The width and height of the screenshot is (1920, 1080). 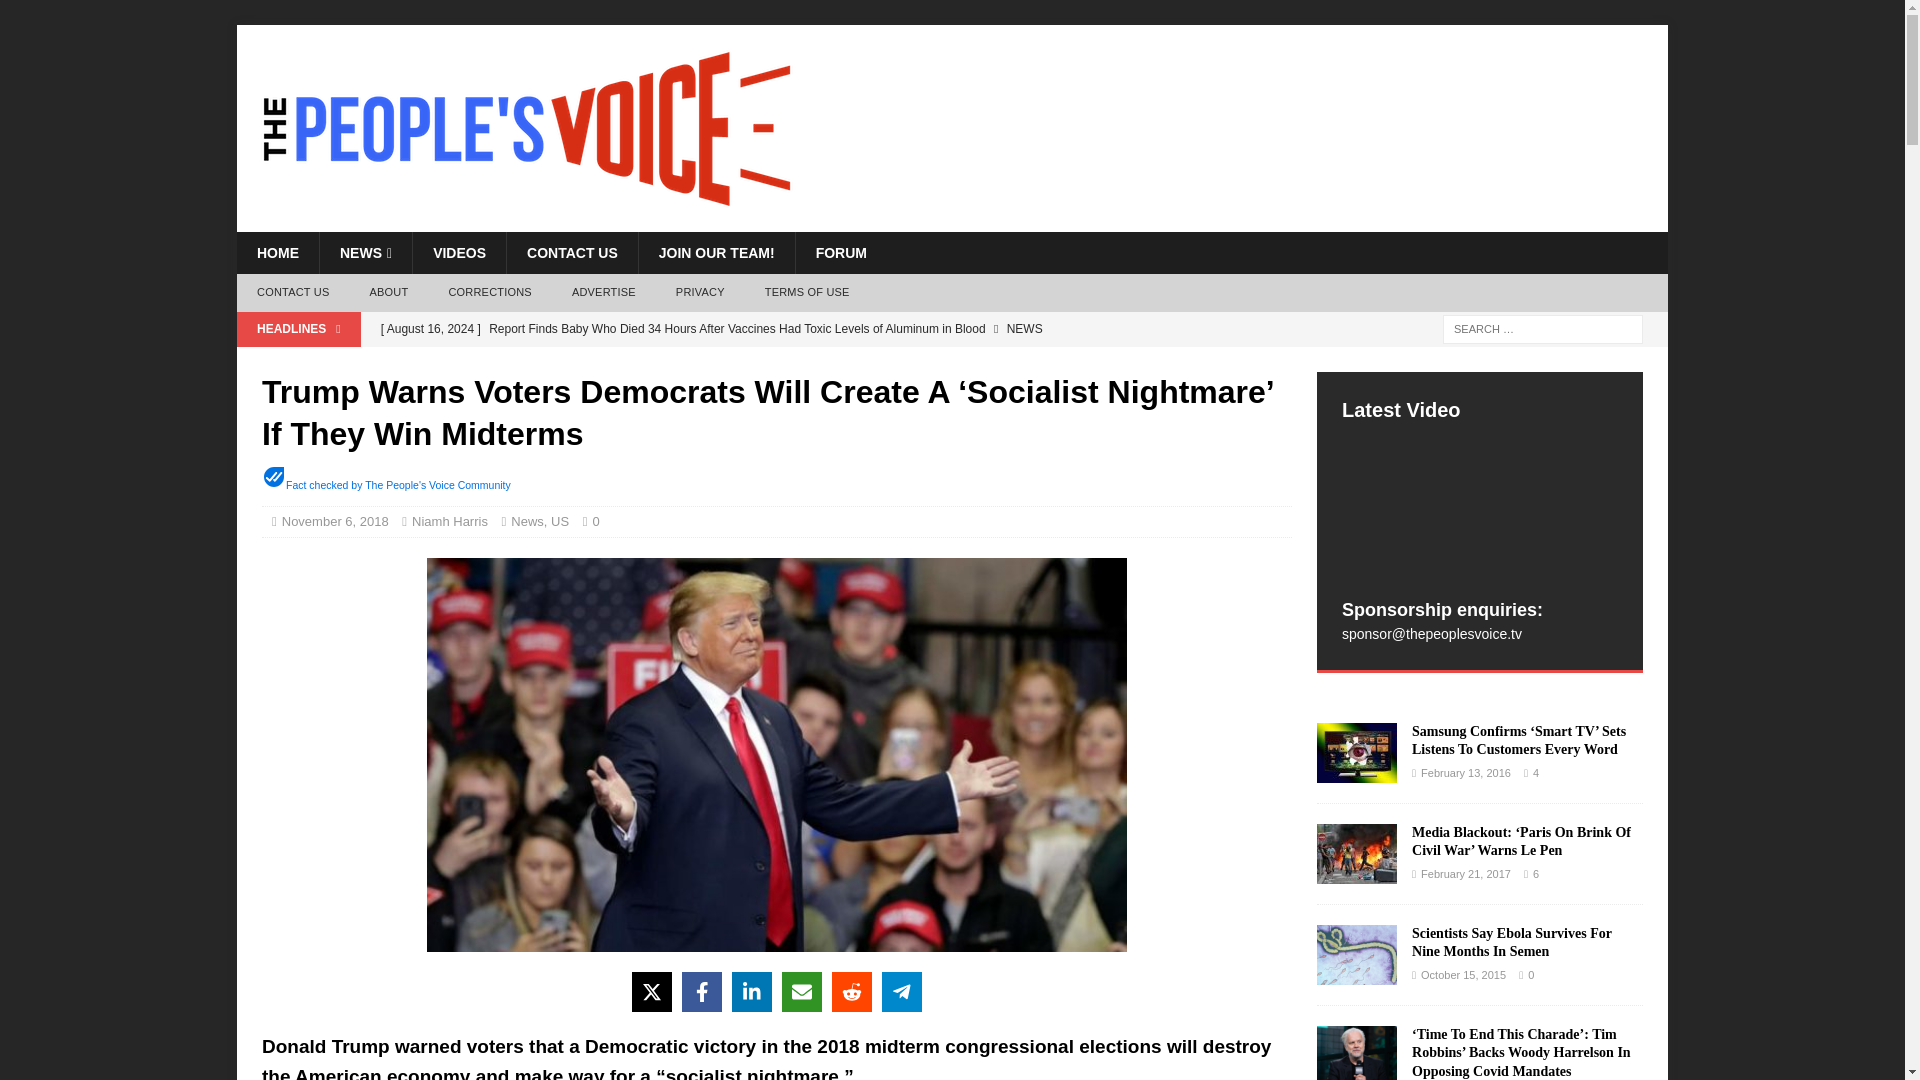 I want to click on TERMS OF USE, so click(x=806, y=293).